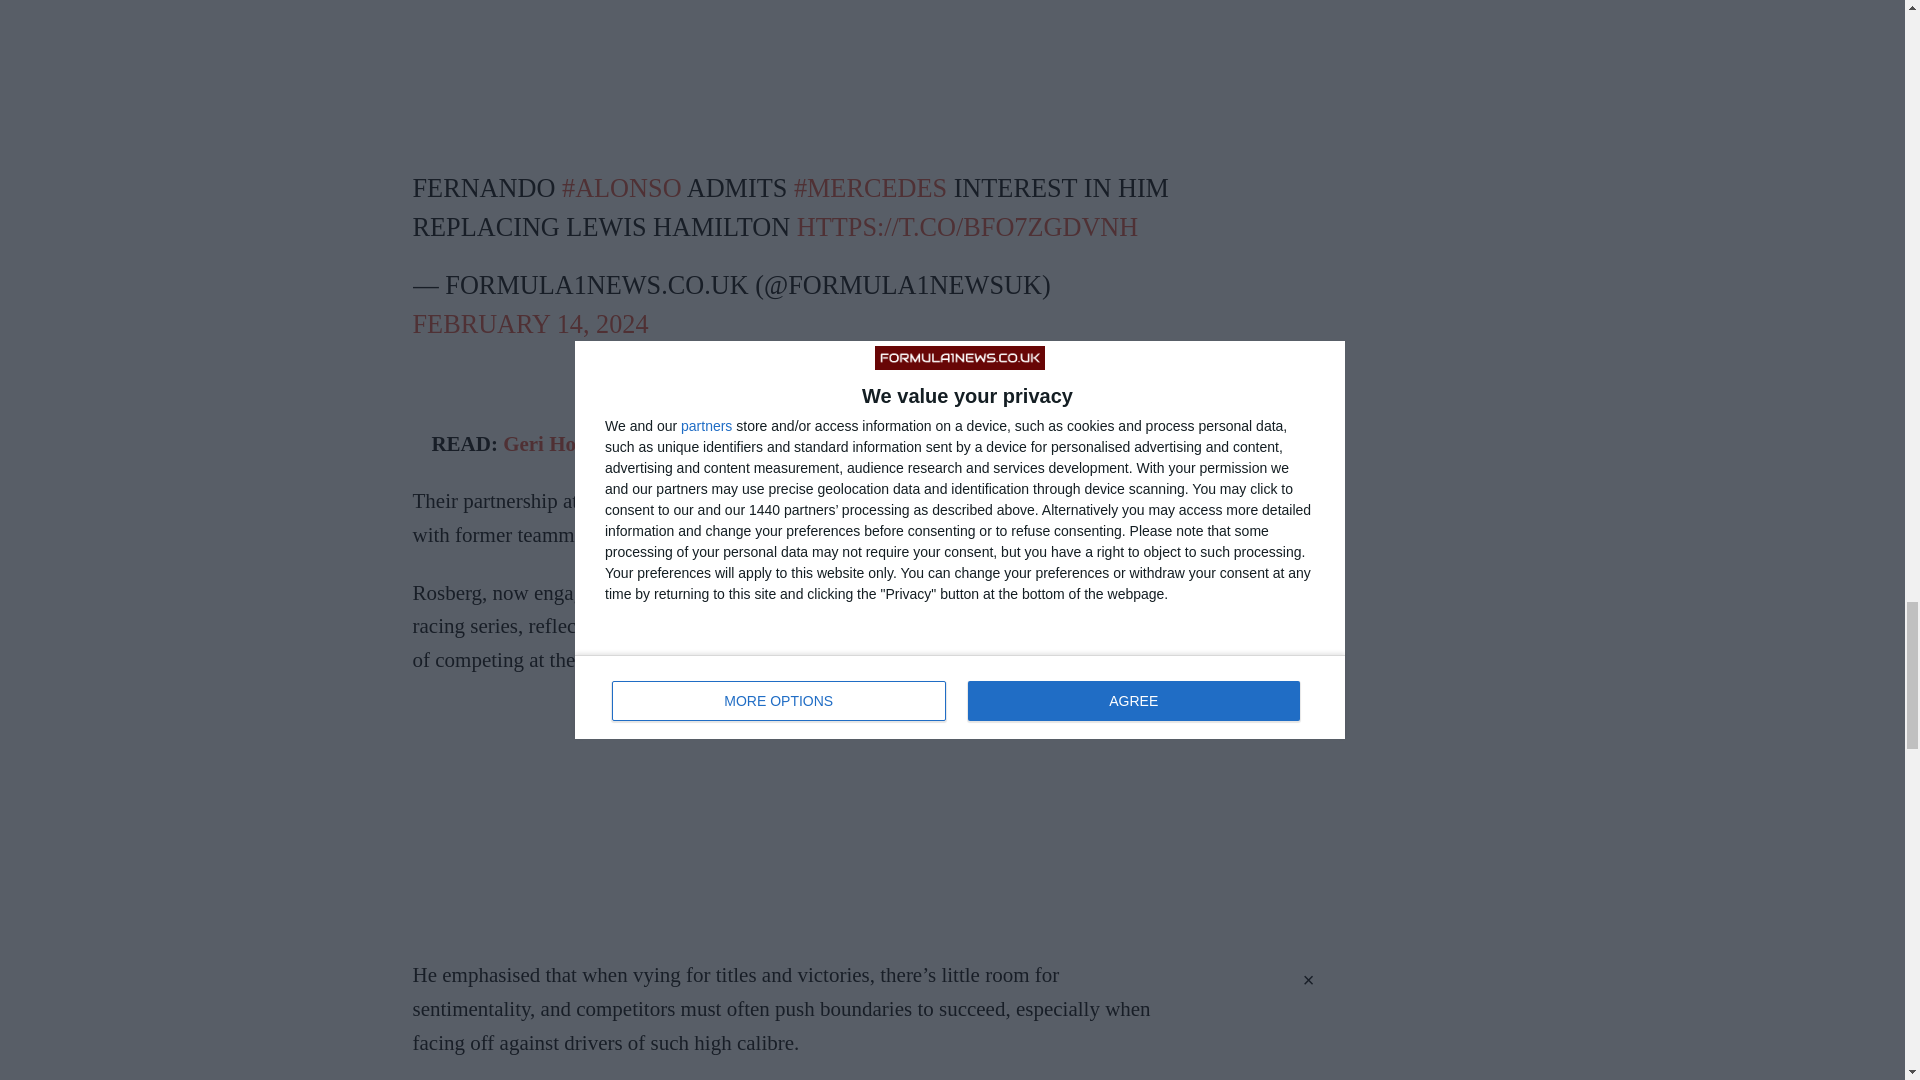  I want to click on FEBRUARY 14, 2024, so click(530, 324).